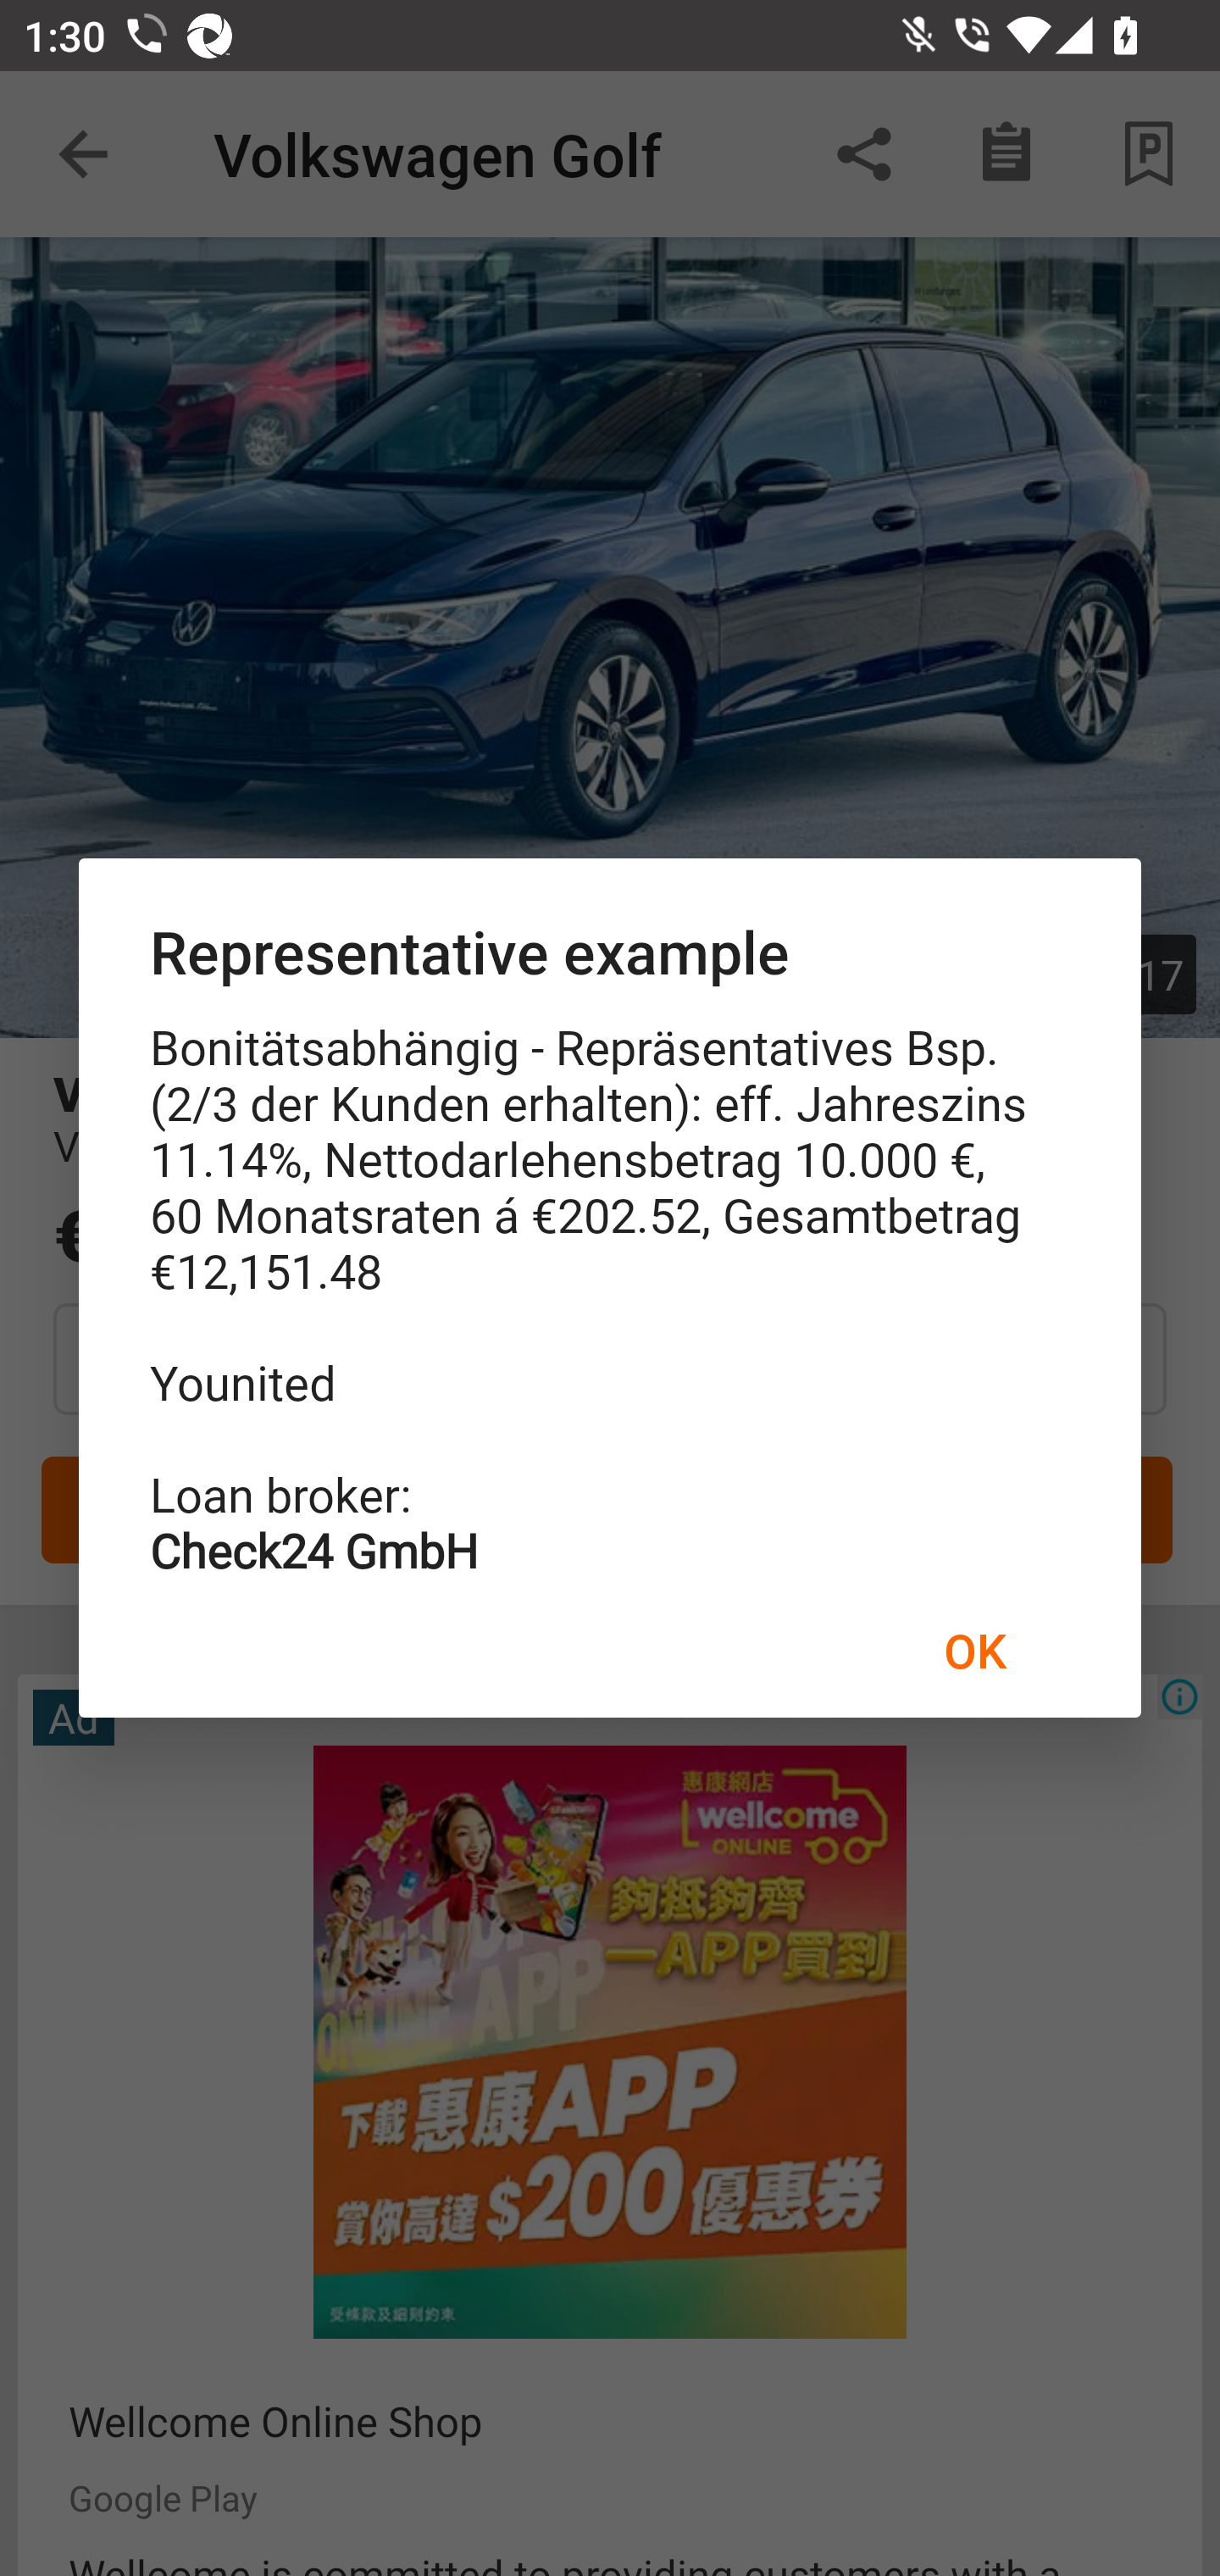 The width and height of the screenshot is (1220, 2576). What do you see at coordinates (974, 1649) in the screenshot?
I see `OK` at bounding box center [974, 1649].